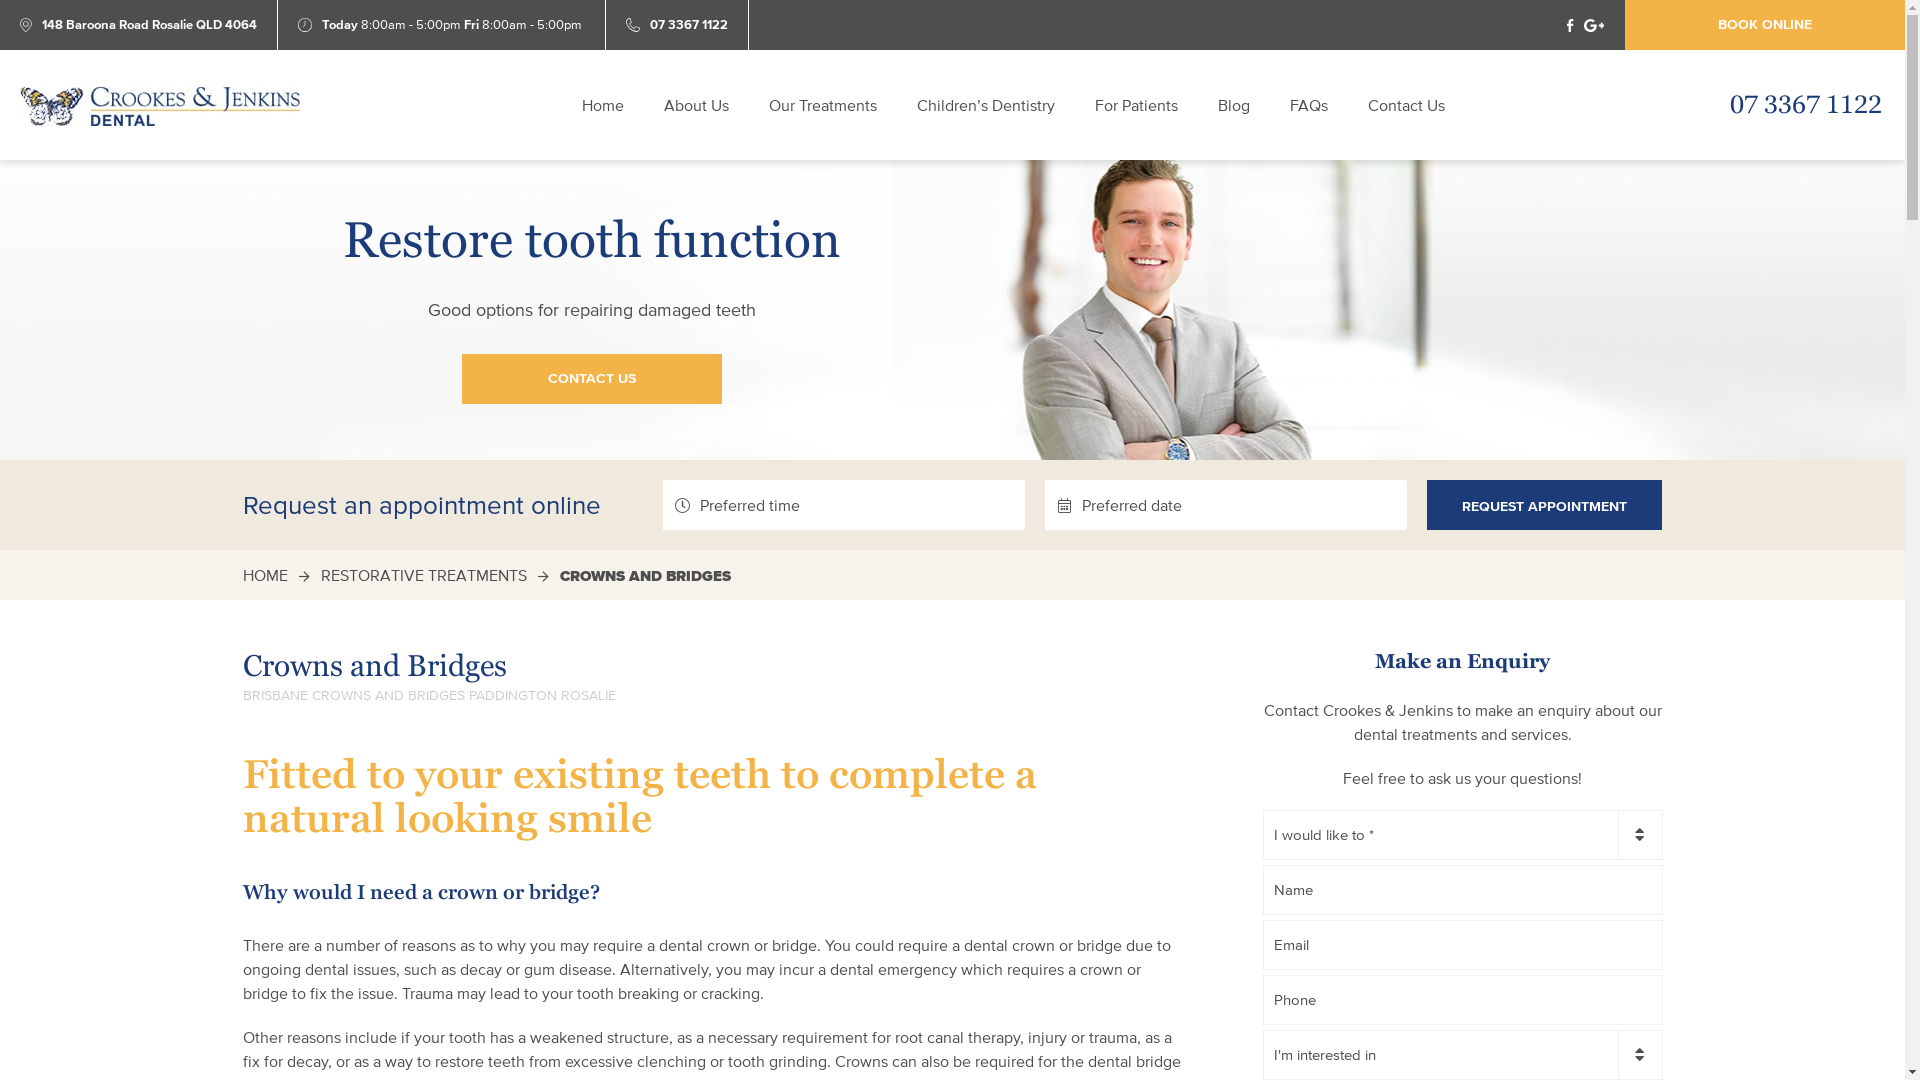 The height and width of the screenshot is (1080, 1920). I want to click on Google Plus, so click(1594, 24).